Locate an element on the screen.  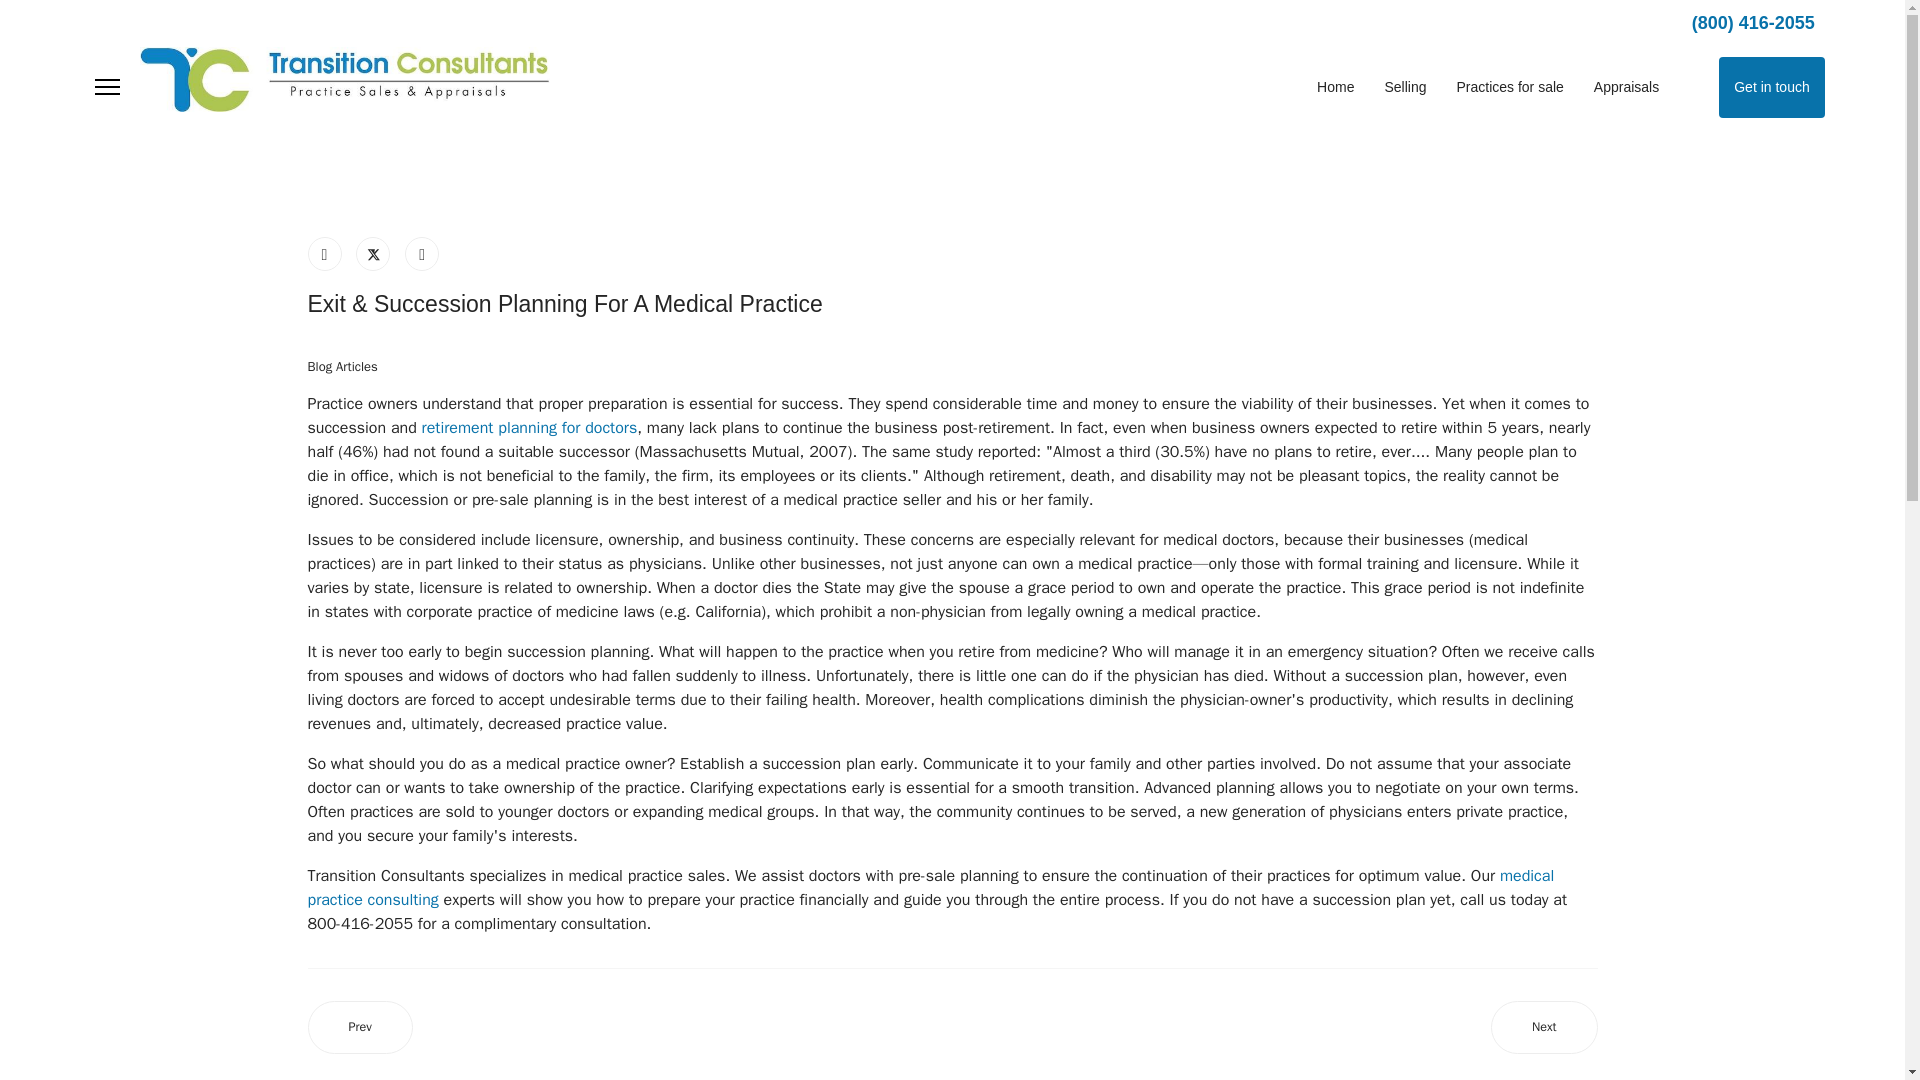
Blog Articles is located at coordinates (342, 366).